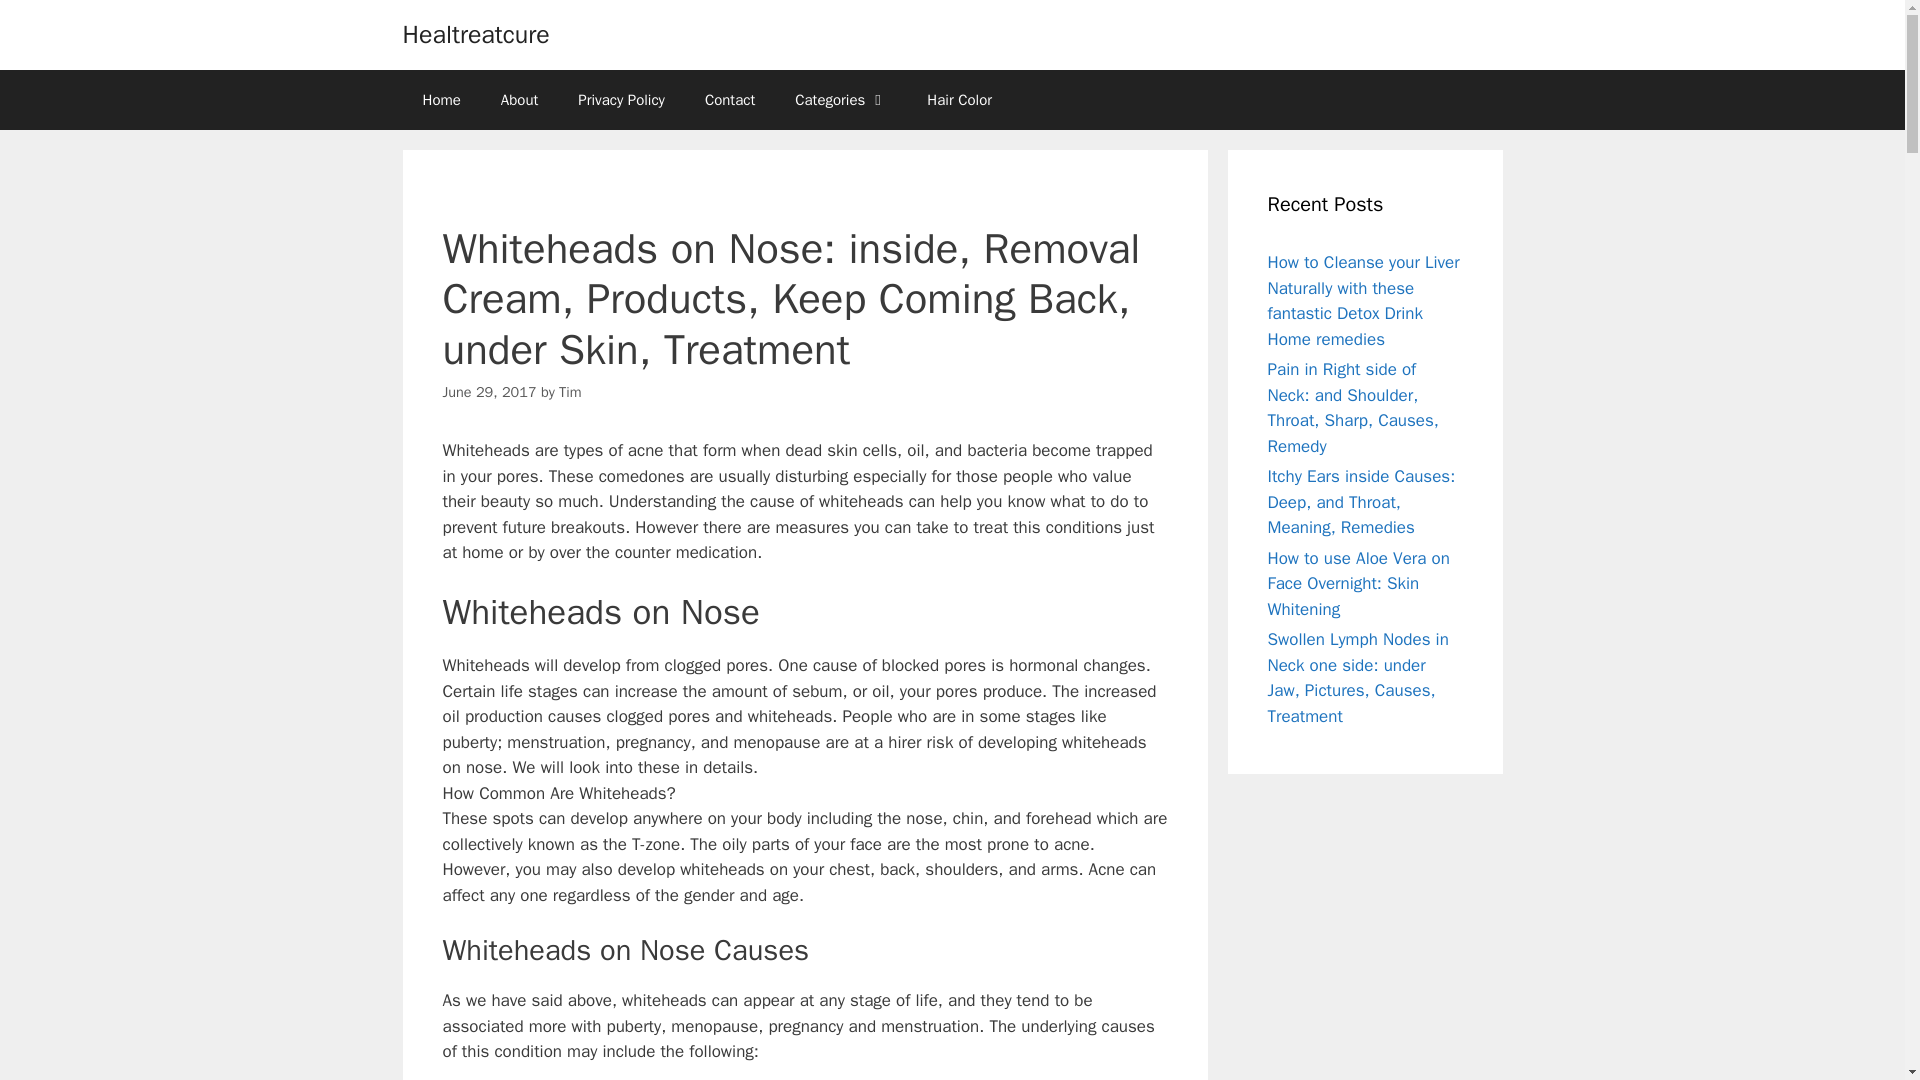  What do you see at coordinates (475, 34) in the screenshot?
I see `Healtreatcure` at bounding box center [475, 34].